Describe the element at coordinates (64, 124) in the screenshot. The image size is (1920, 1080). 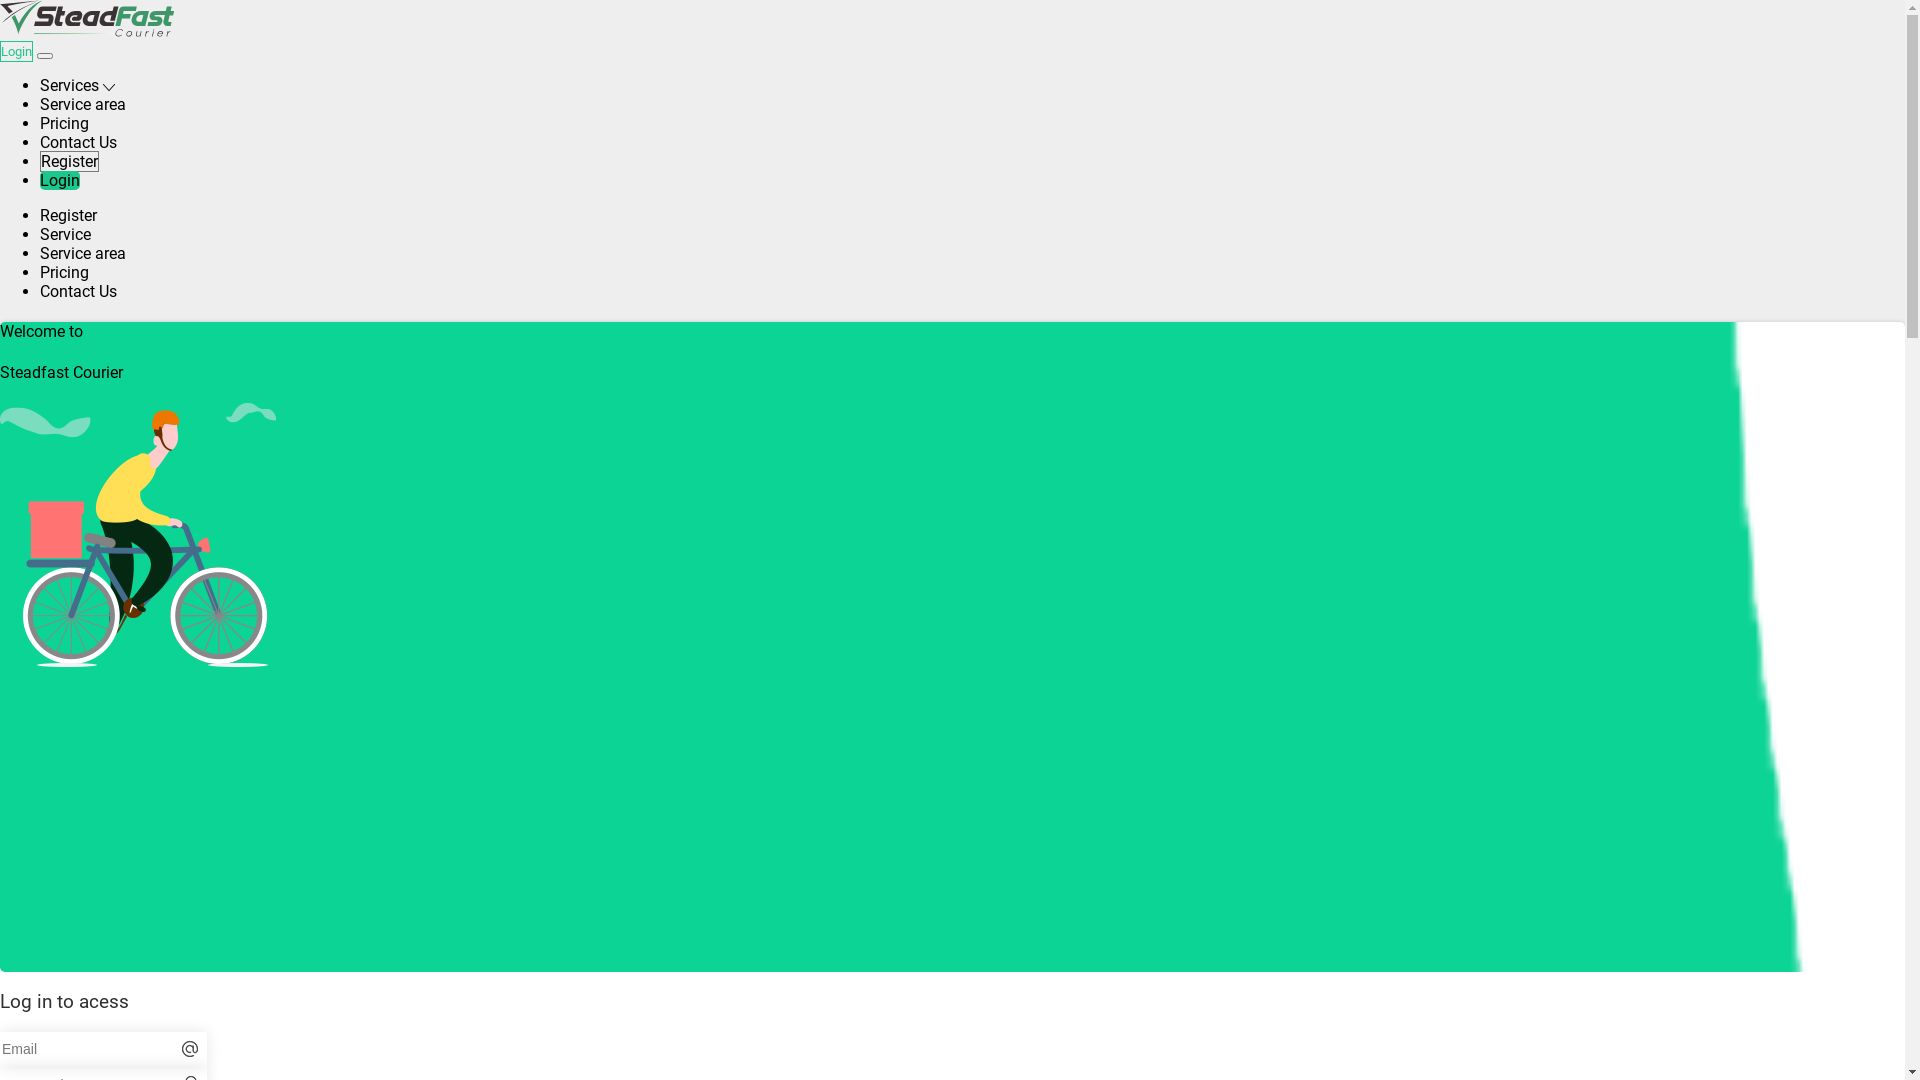
I see `Pricing` at that location.